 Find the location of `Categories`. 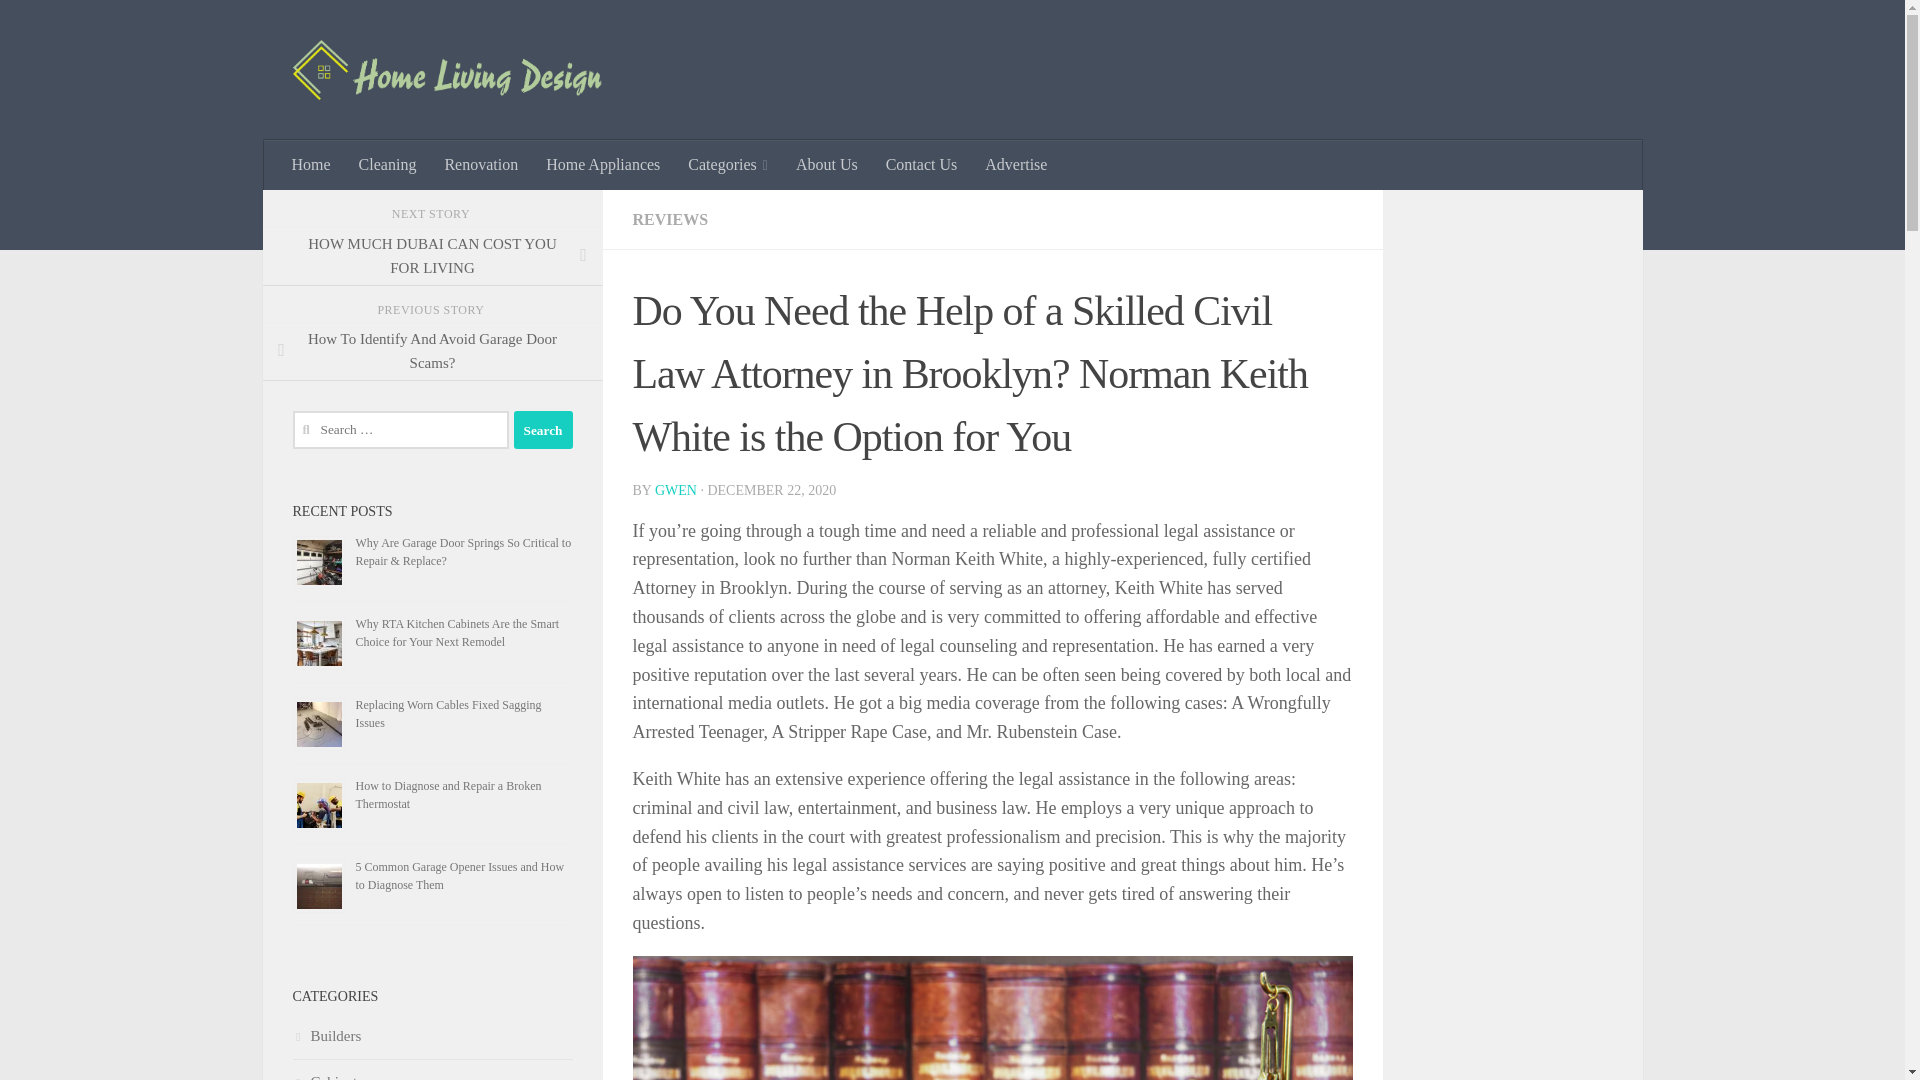

Categories is located at coordinates (727, 165).